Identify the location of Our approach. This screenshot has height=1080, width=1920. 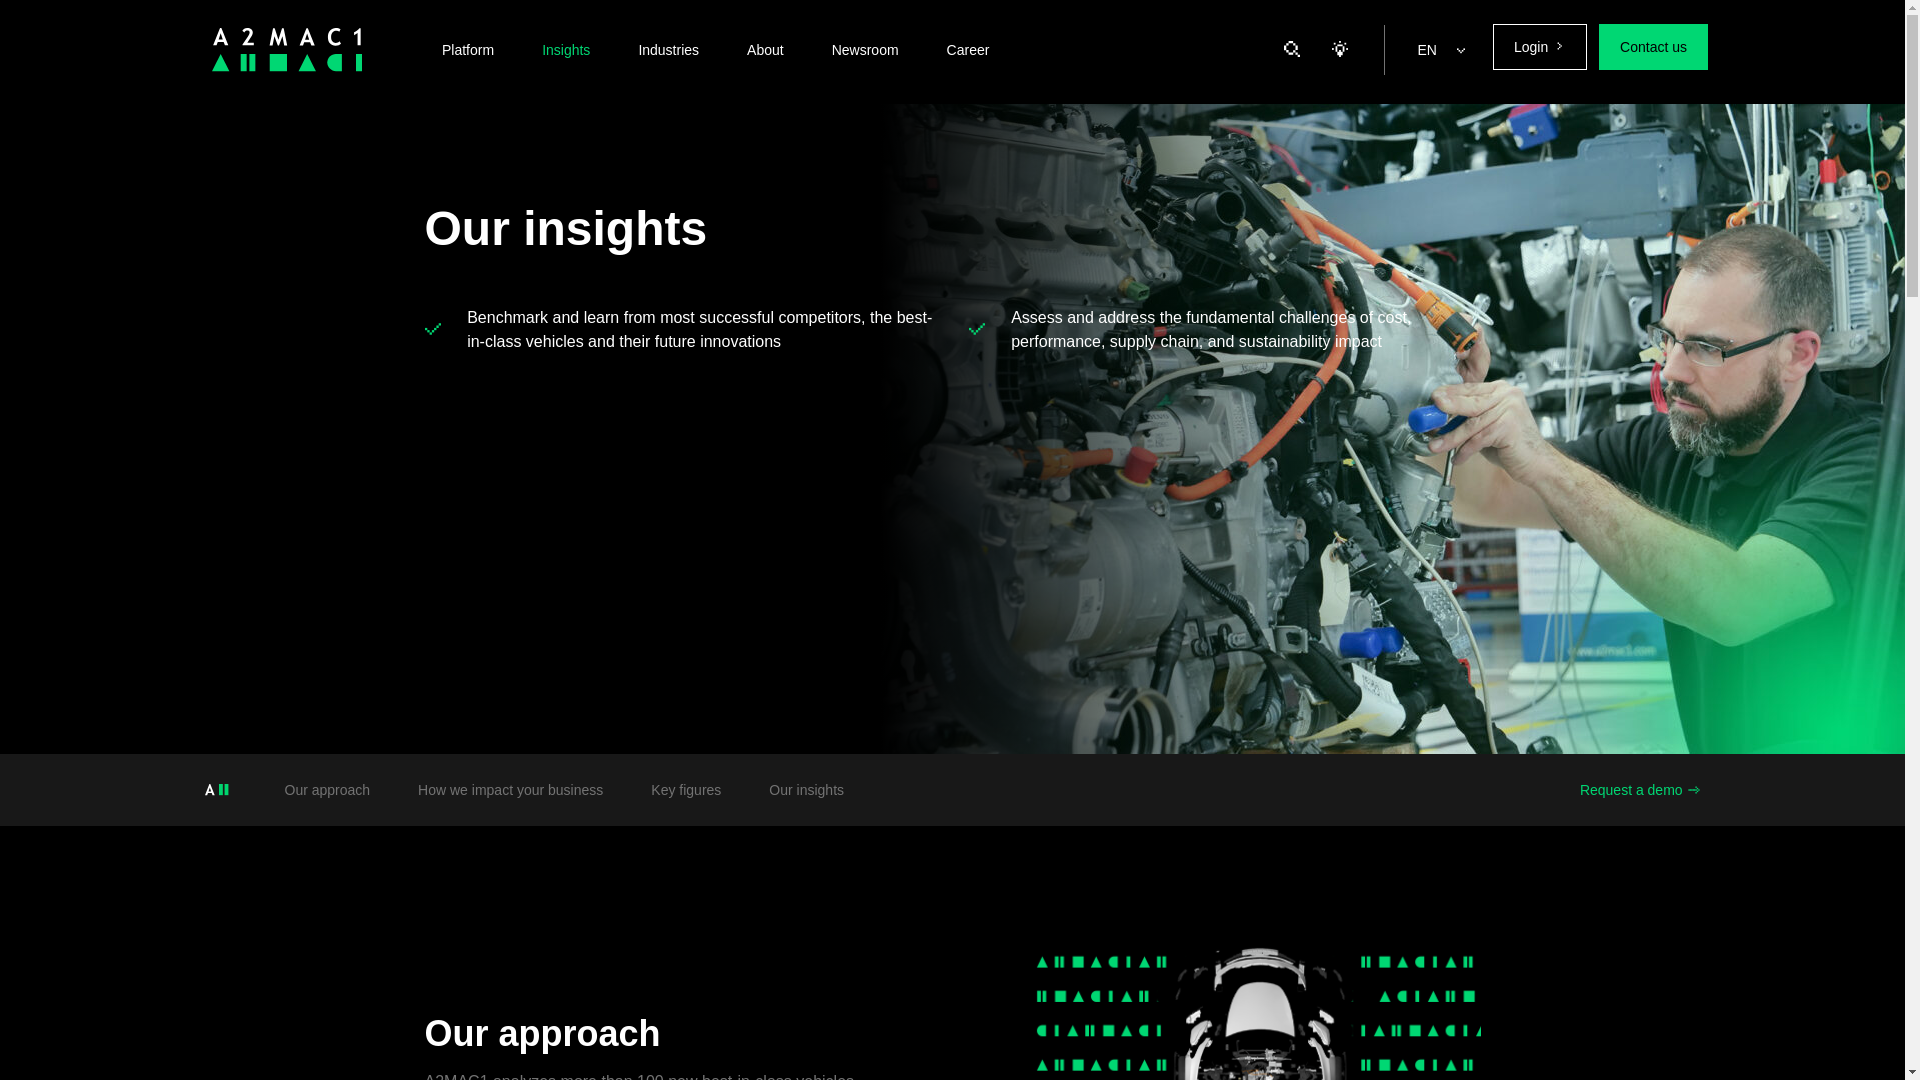
(327, 790).